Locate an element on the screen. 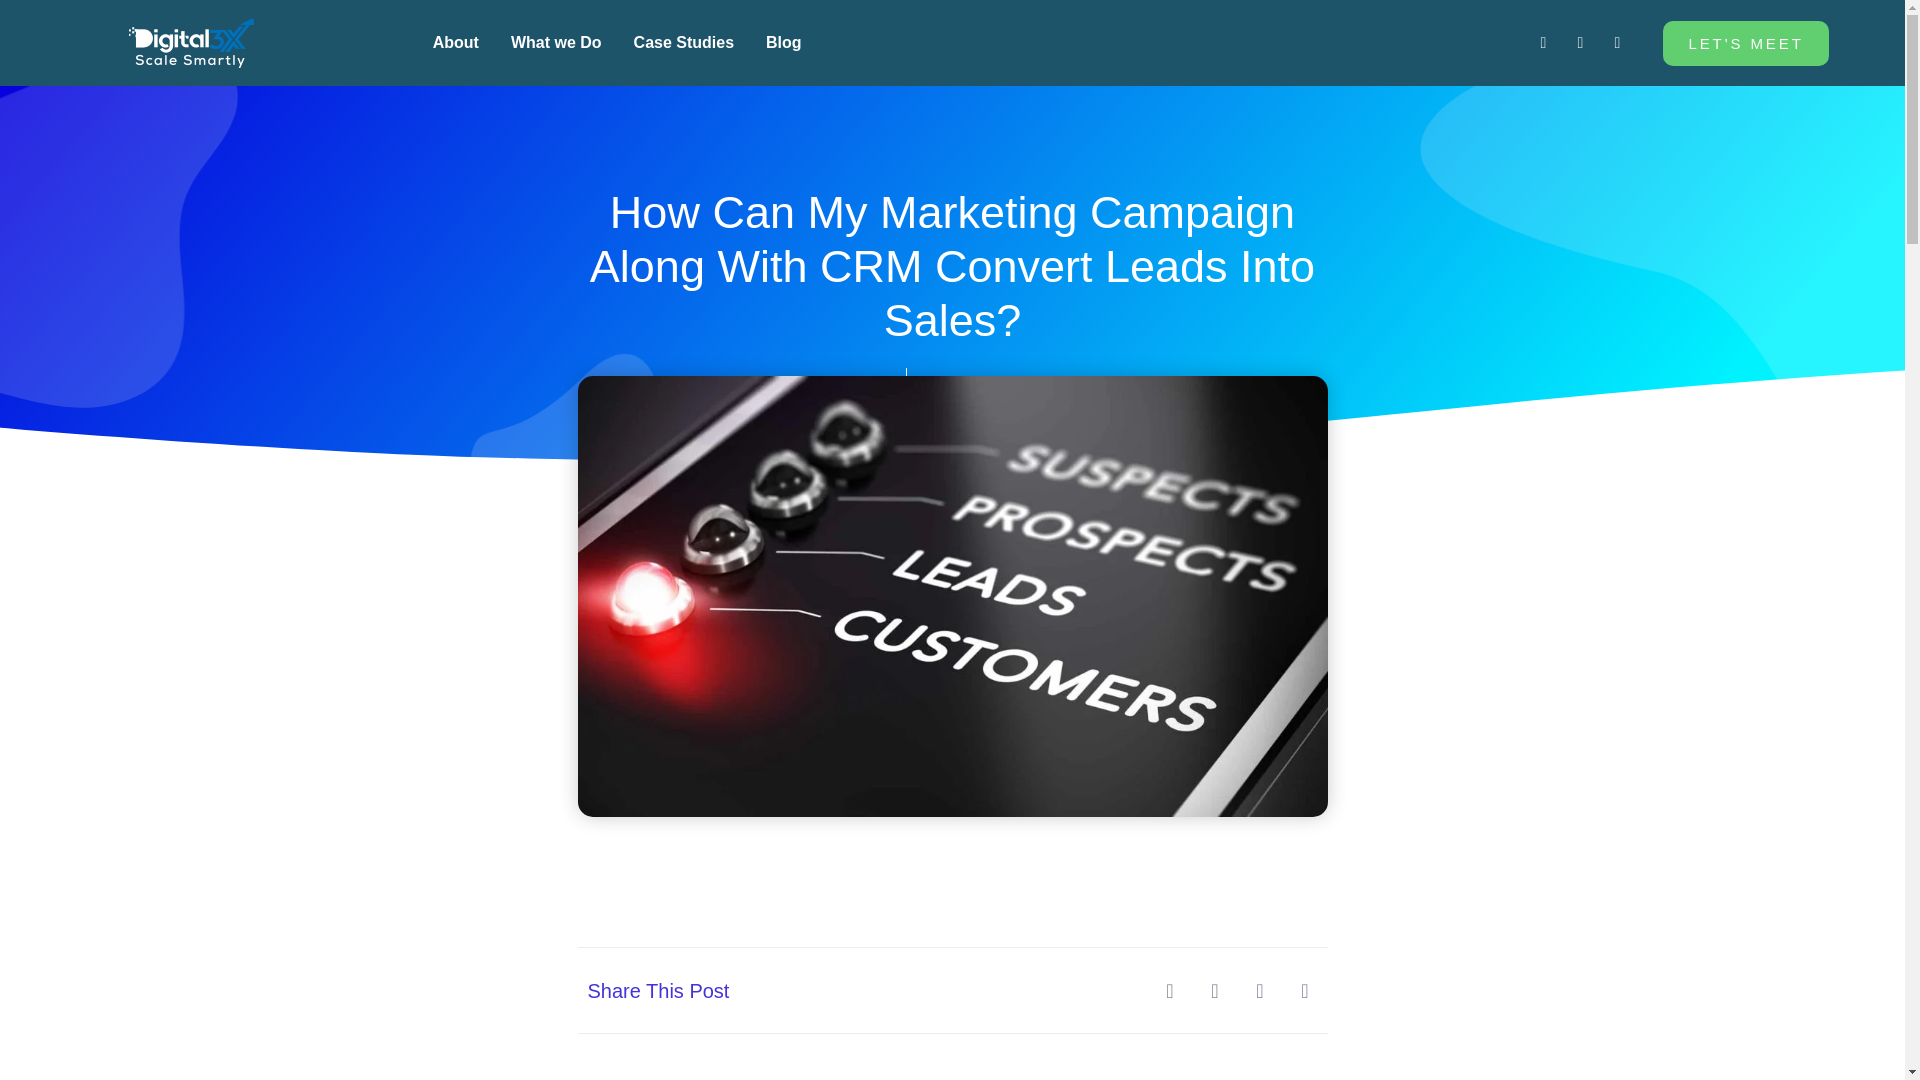  Case Studies is located at coordinates (683, 42).